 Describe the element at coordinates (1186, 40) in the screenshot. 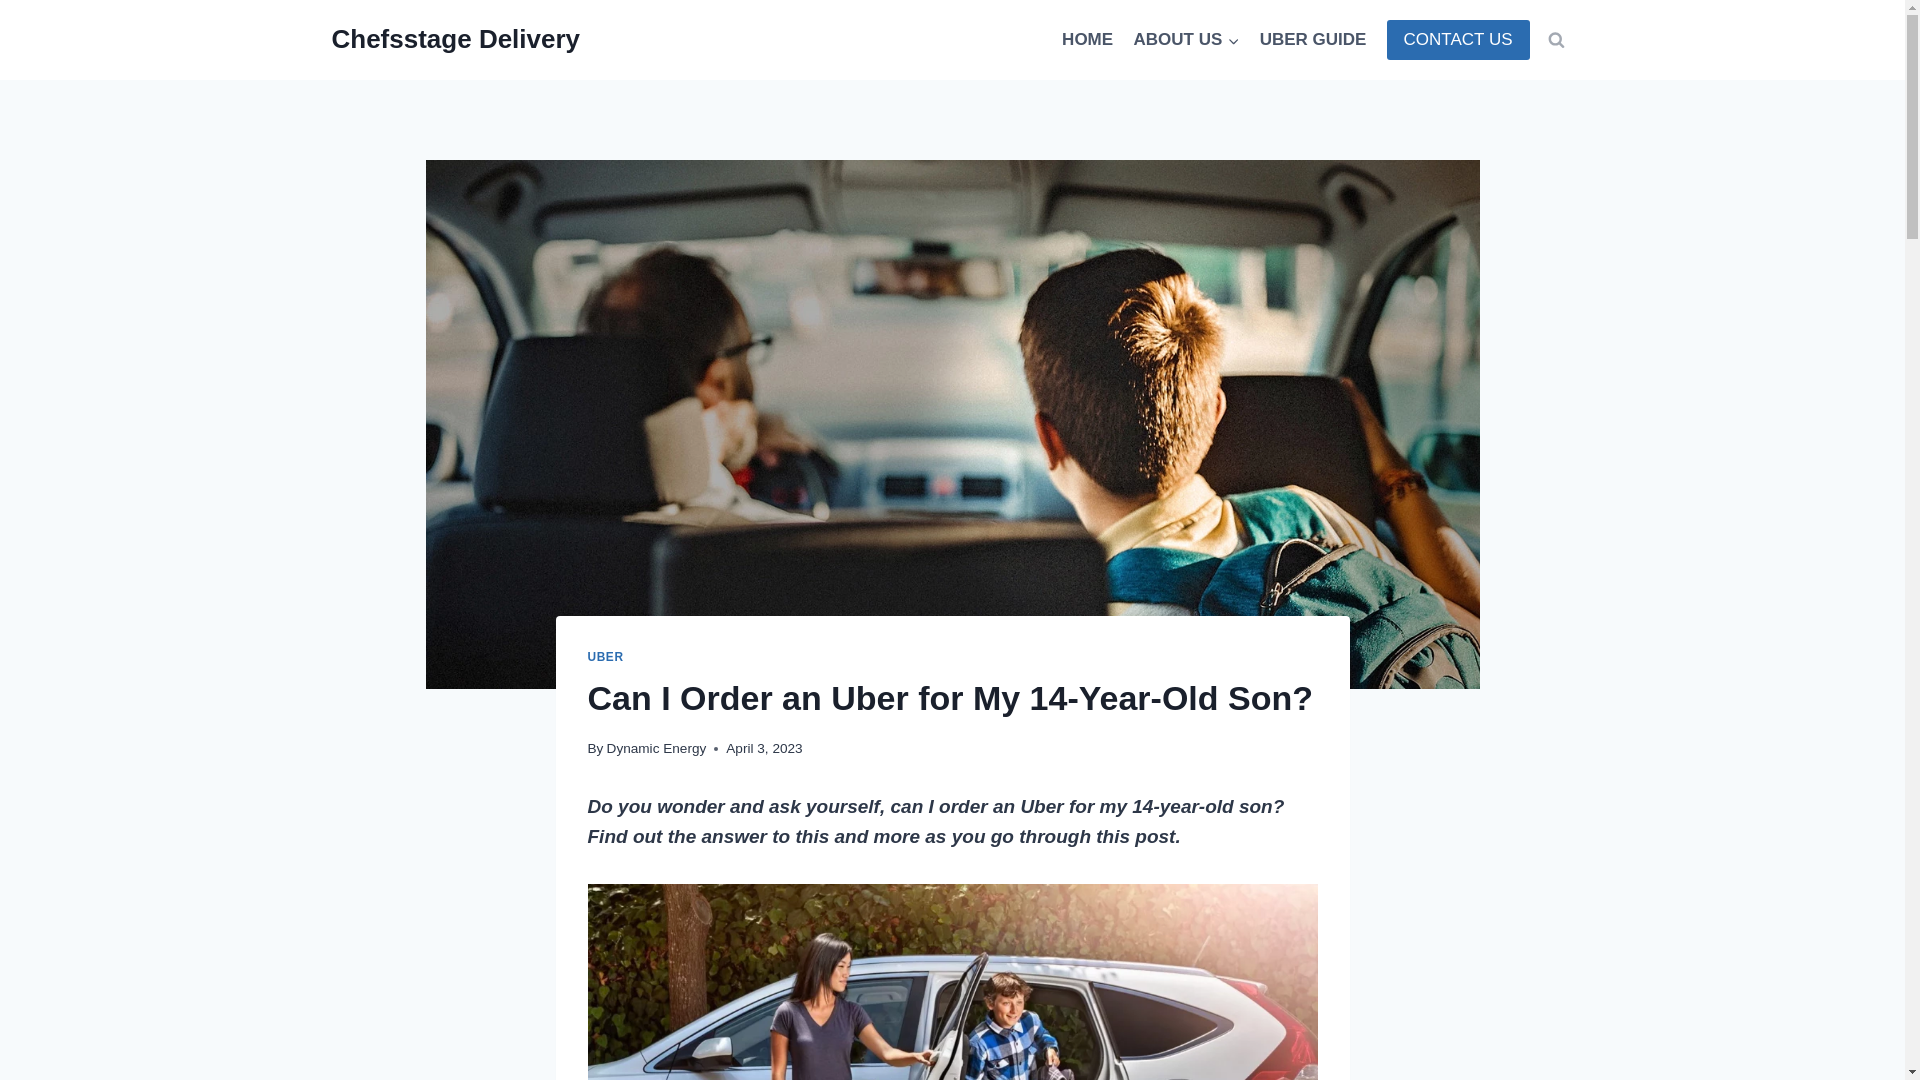

I see `ABOUT US` at that location.